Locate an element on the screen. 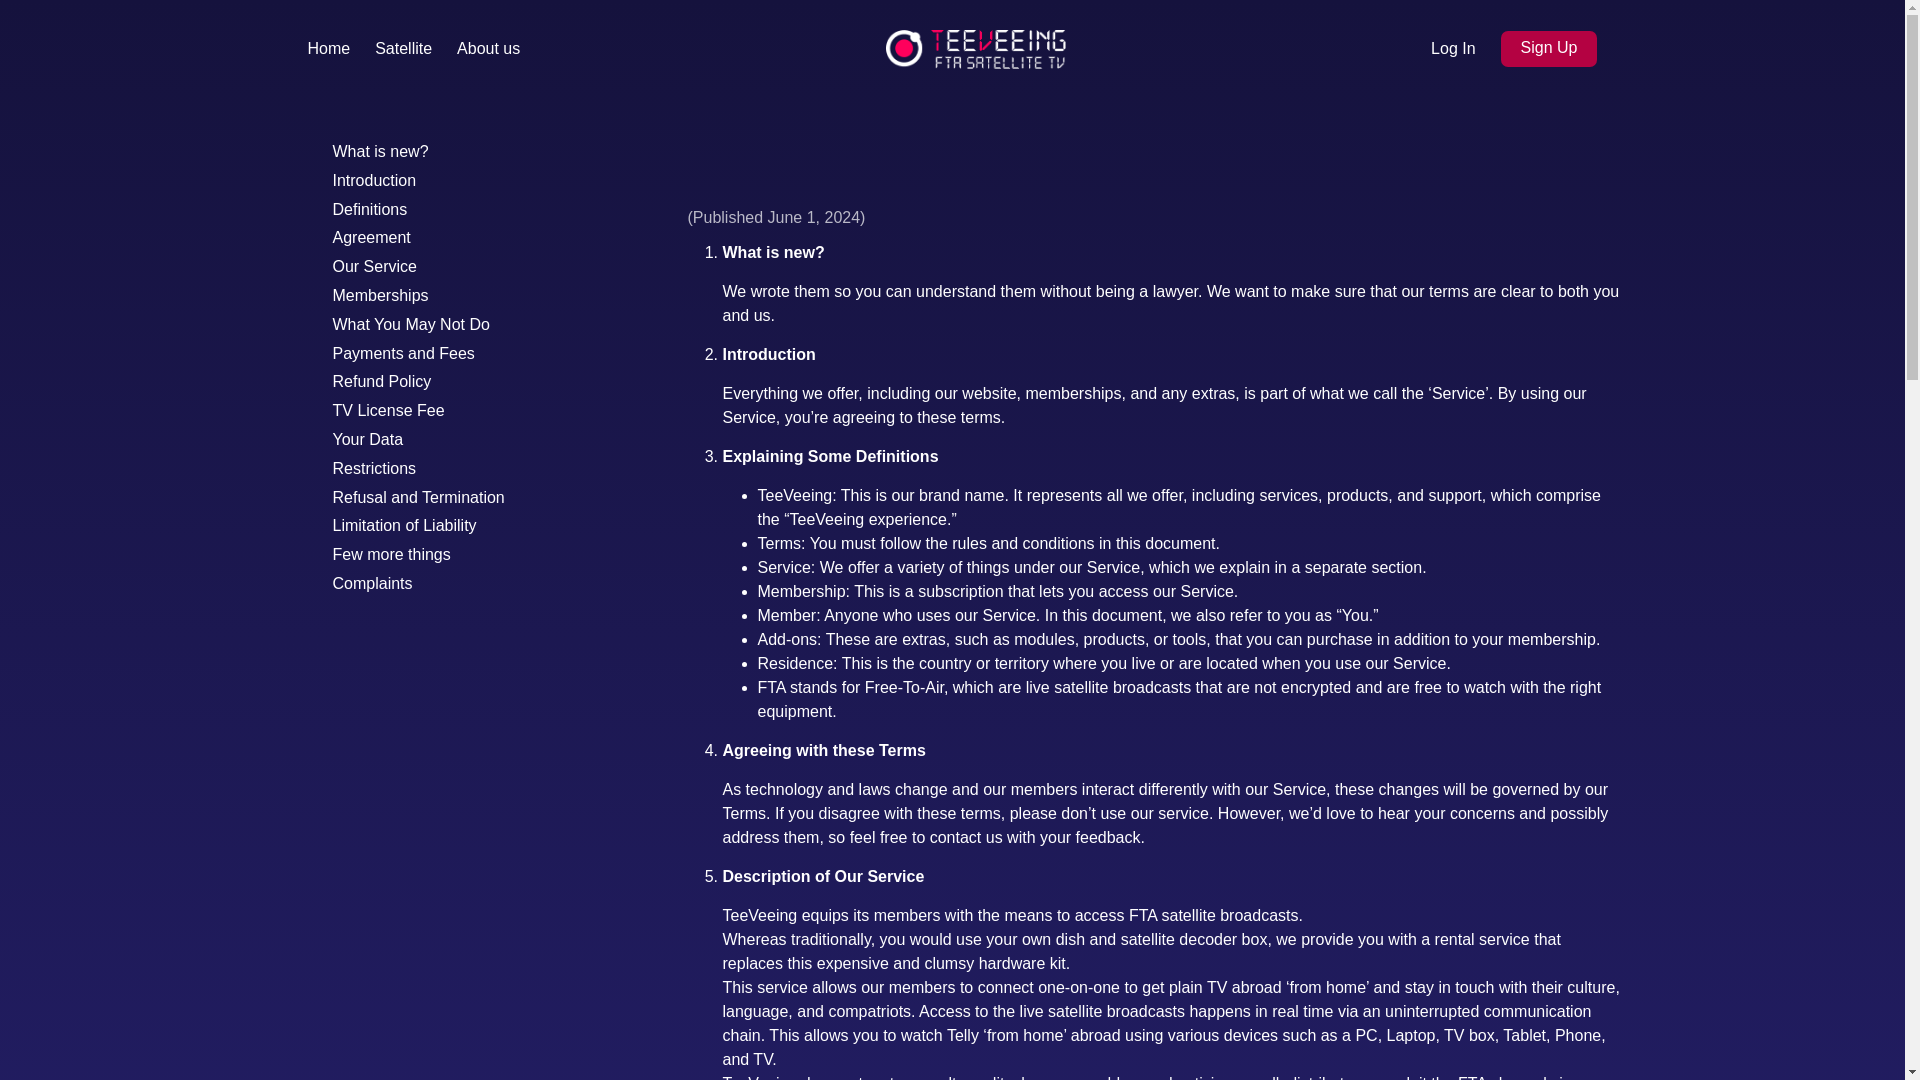 The height and width of the screenshot is (1080, 1920). Few more things is located at coordinates (390, 554).